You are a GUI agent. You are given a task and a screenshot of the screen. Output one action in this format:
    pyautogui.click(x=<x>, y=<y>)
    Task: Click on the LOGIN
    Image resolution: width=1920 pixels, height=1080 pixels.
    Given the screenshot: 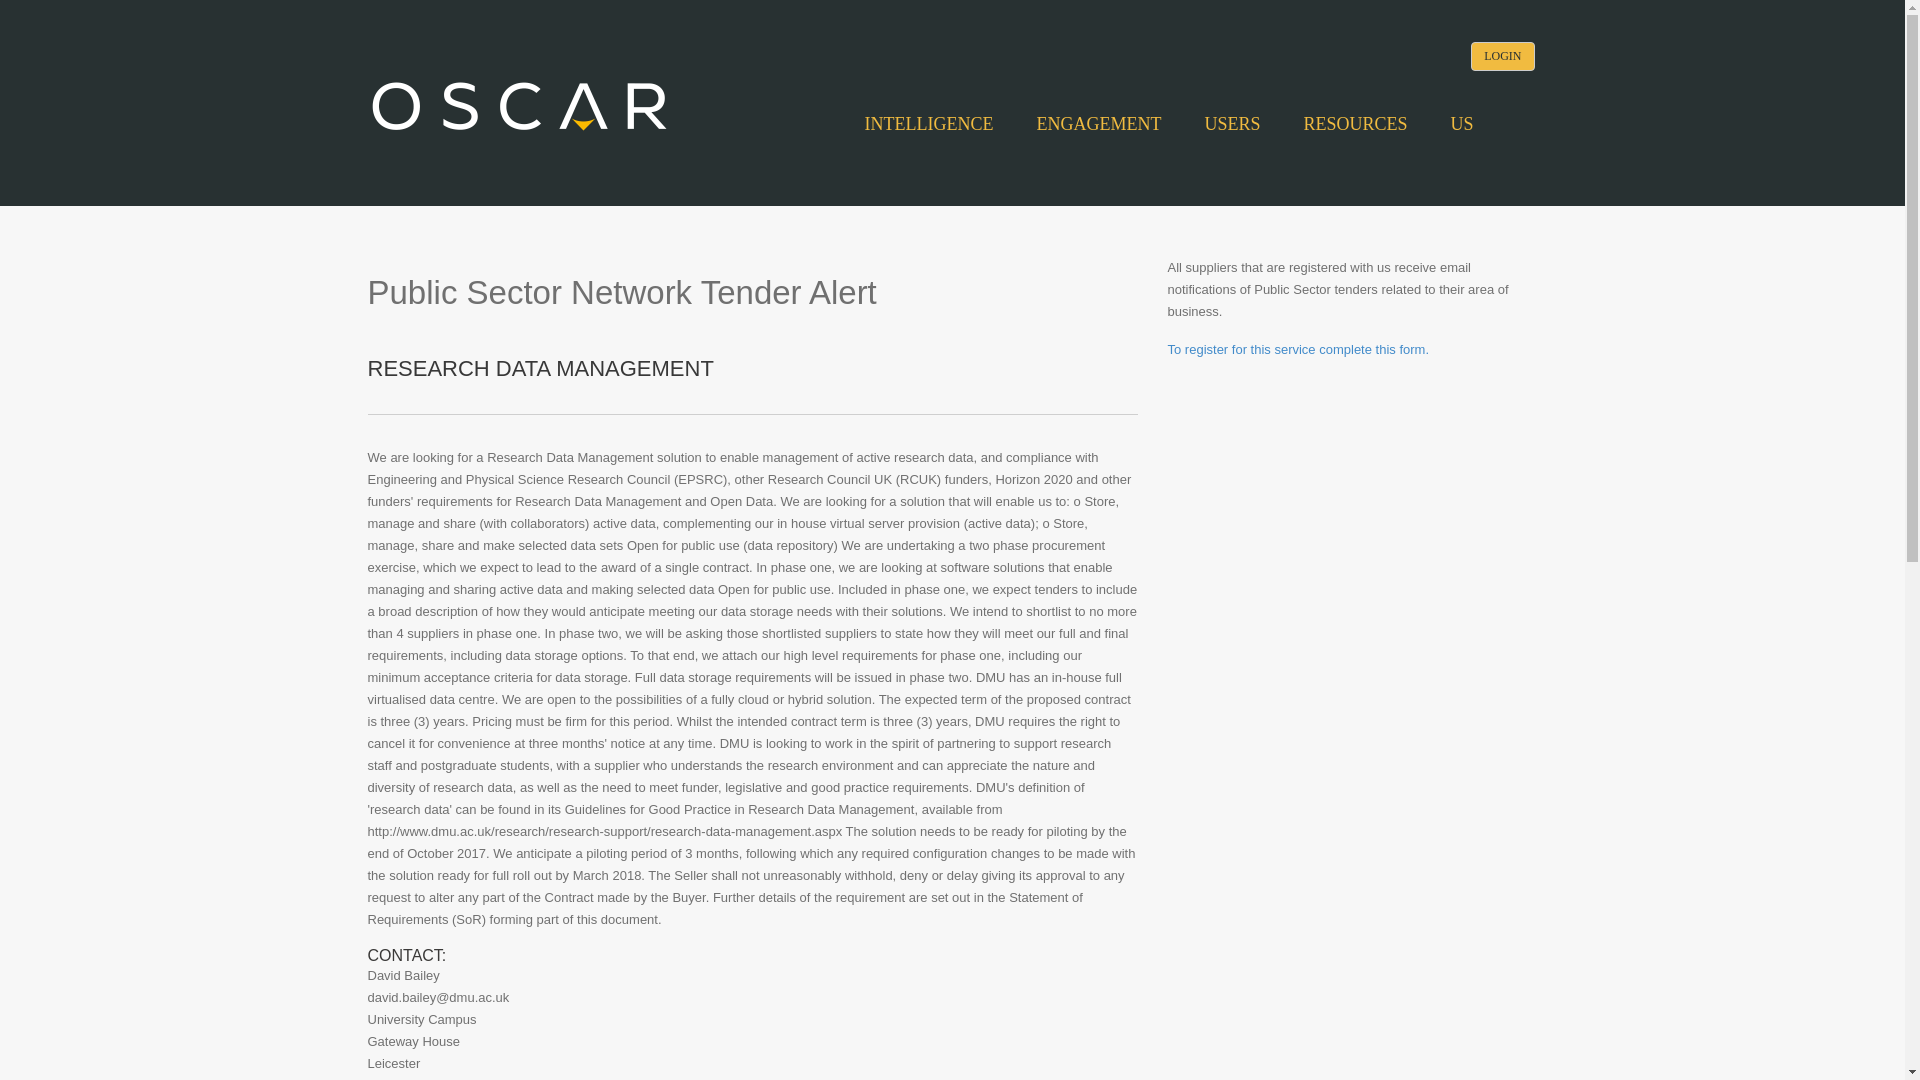 What is the action you would take?
    pyautogui.click(x=1502, y=56)
    